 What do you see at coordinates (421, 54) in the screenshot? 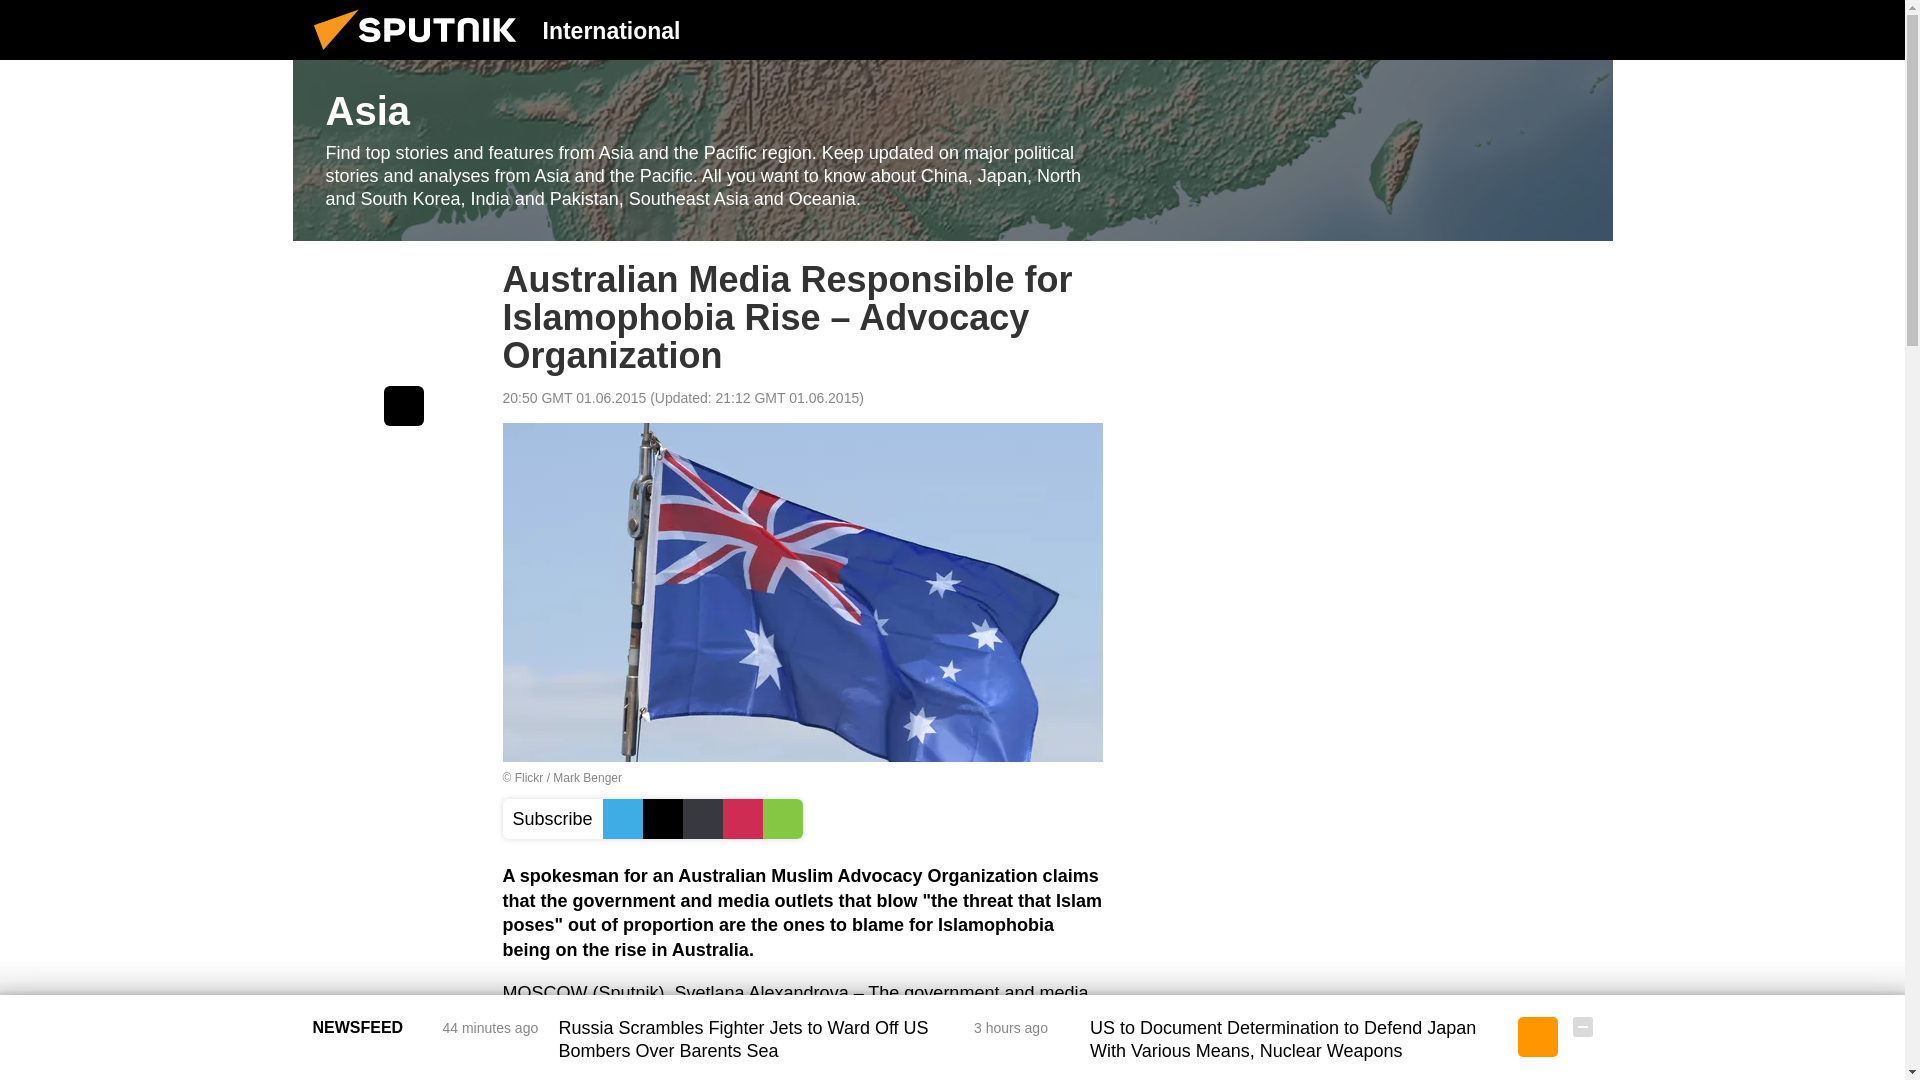
I see `Sputnik International` at bounding box center [421, 54].